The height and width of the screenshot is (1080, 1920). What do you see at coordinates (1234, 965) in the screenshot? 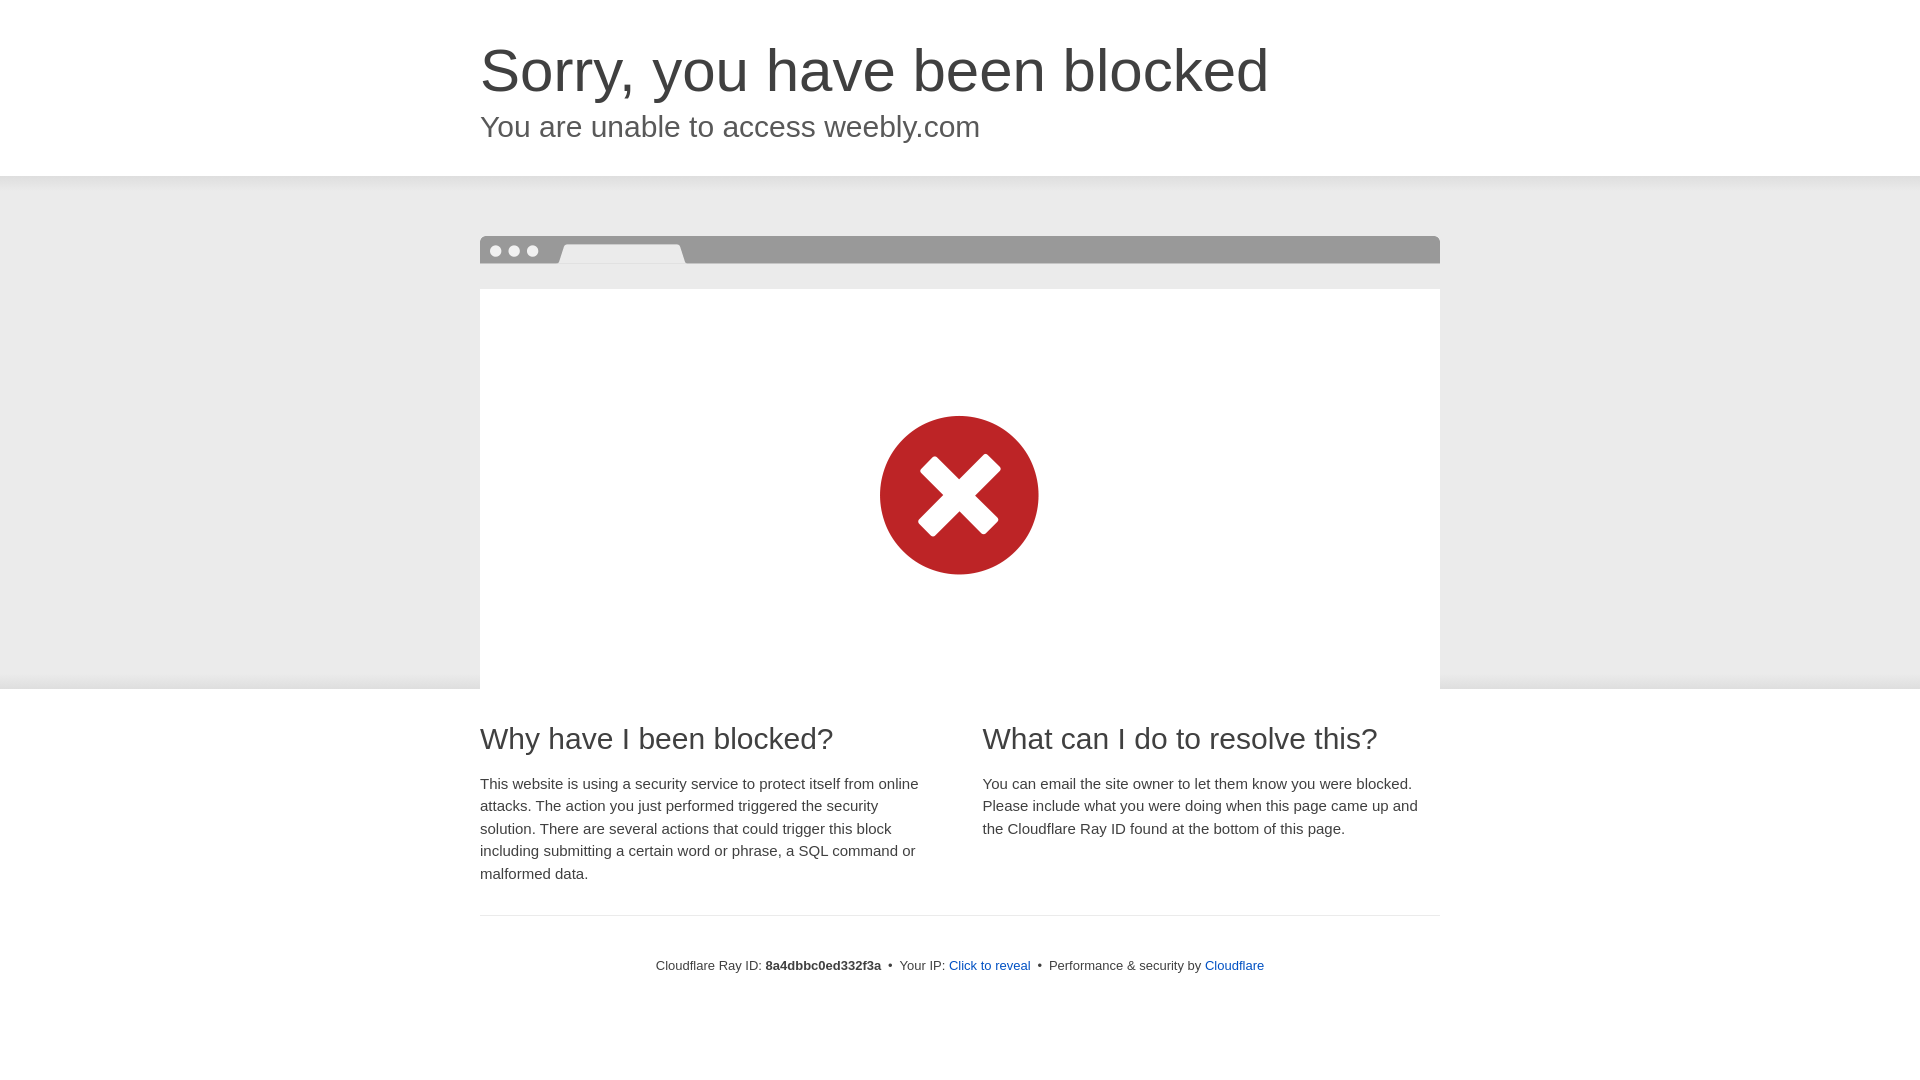
I see `Cloudflare` at bounding box center [1234, 965].